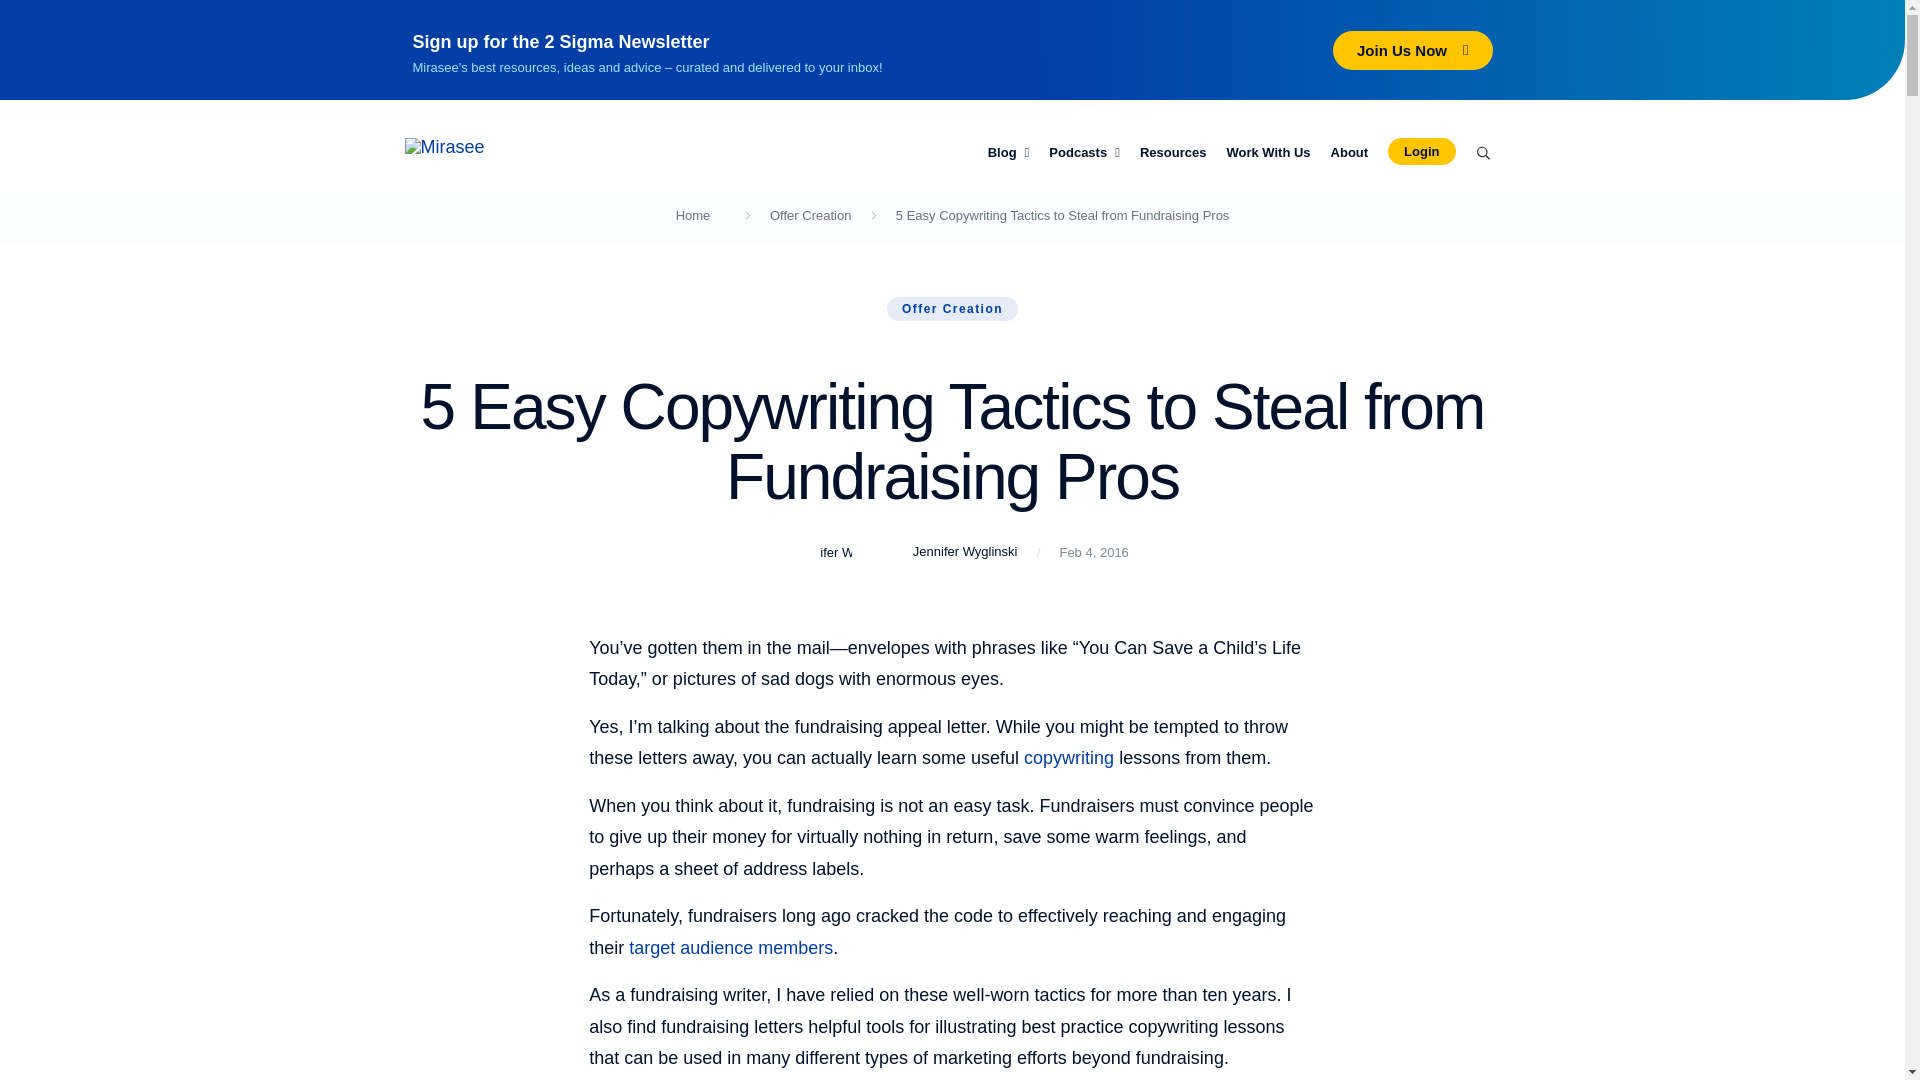 The width and height of the screenshot is (1920, 1080). I want to click on Join Us Now, so click(1412, 50).